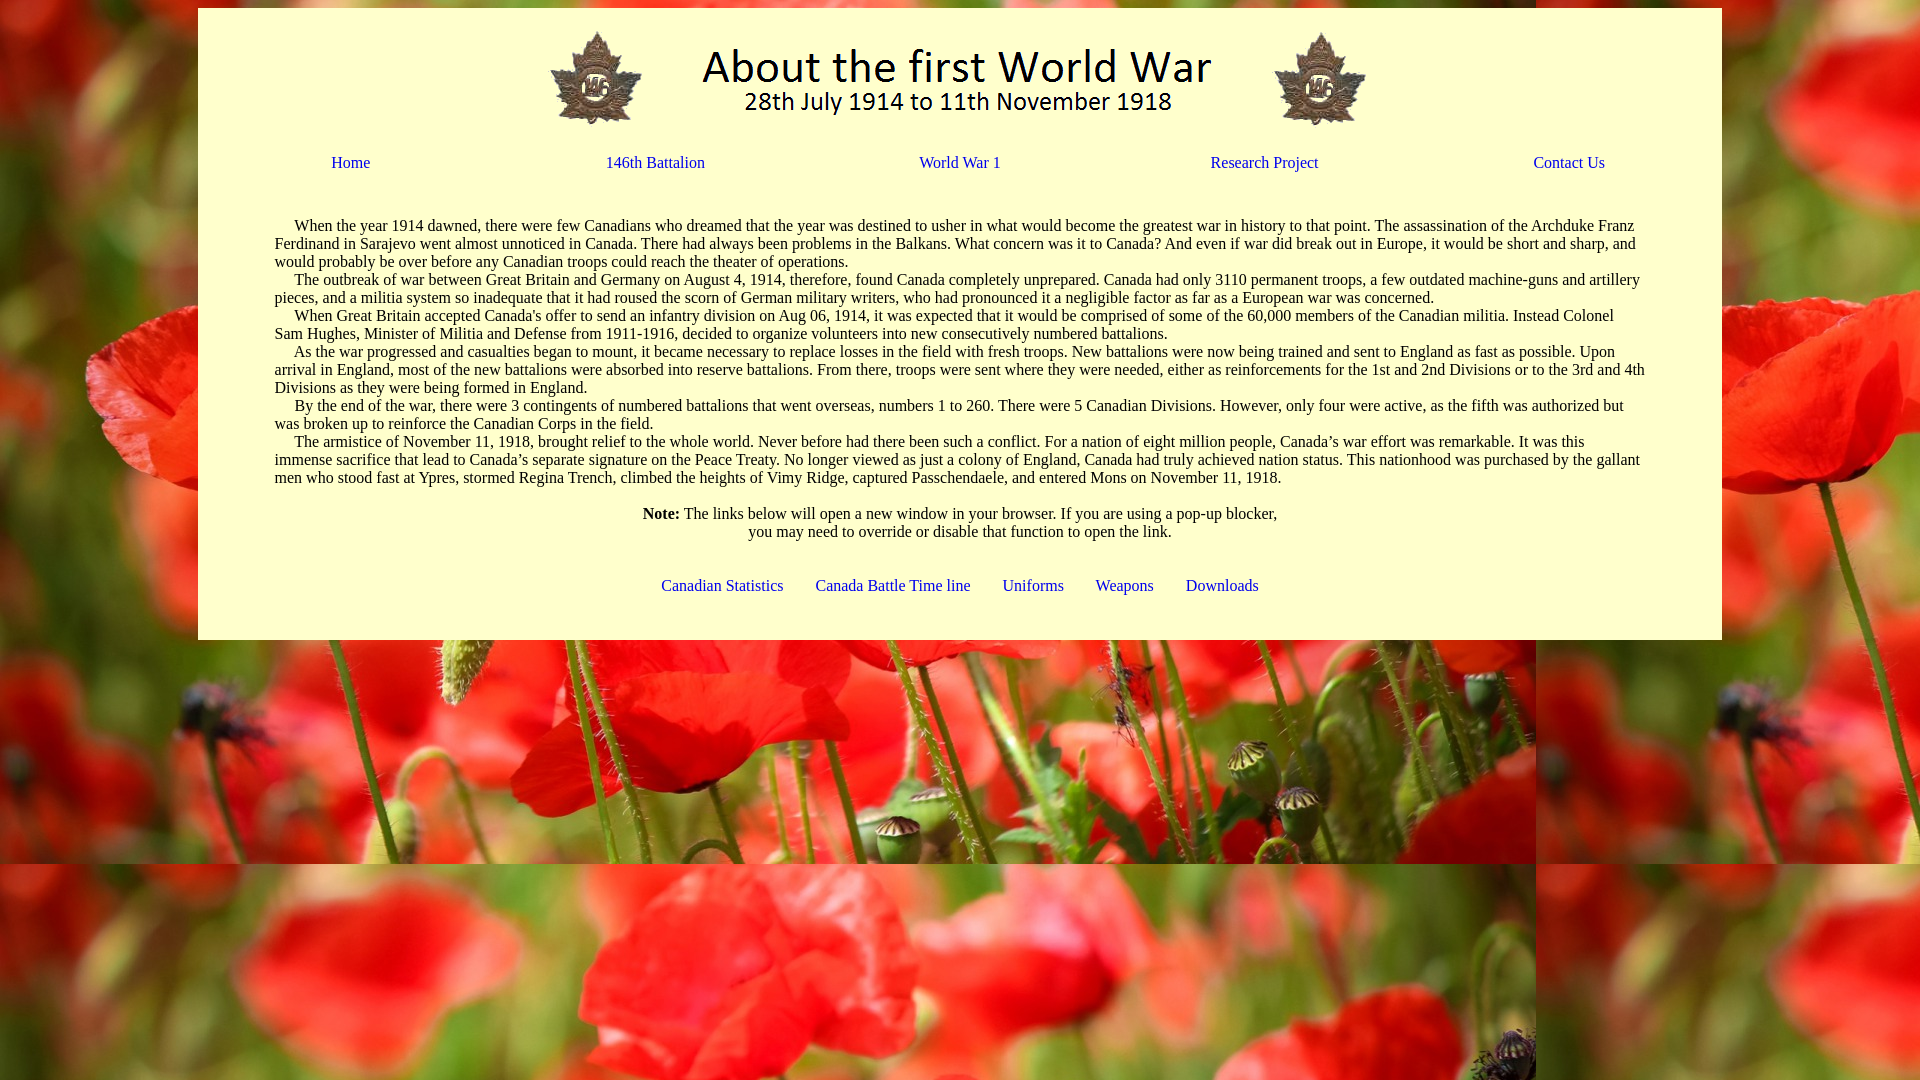 This screenshot has height=1080, width=1920. What do you see at coordinates (656, 162) in the screenshot?
I see `146th Battalion` at bounding box center [656, 162].